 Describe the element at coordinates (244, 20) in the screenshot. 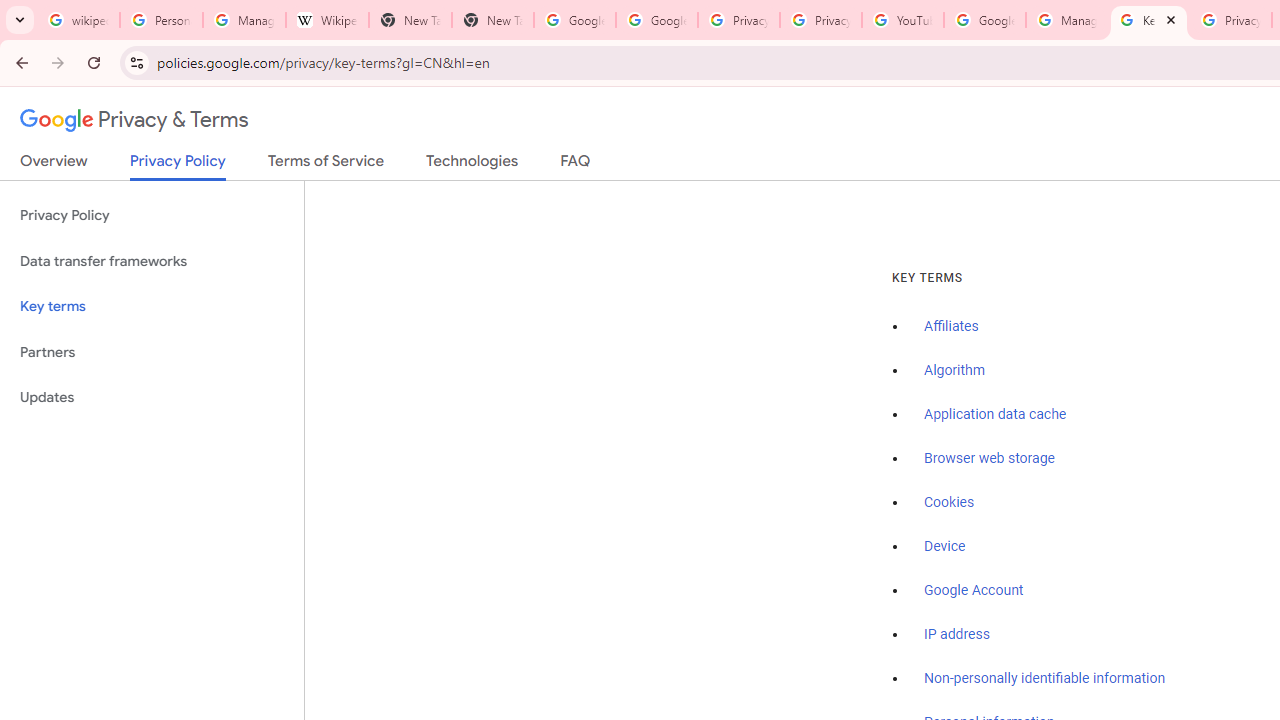

I see `Manage your Location History - Google Search Help` at that location.